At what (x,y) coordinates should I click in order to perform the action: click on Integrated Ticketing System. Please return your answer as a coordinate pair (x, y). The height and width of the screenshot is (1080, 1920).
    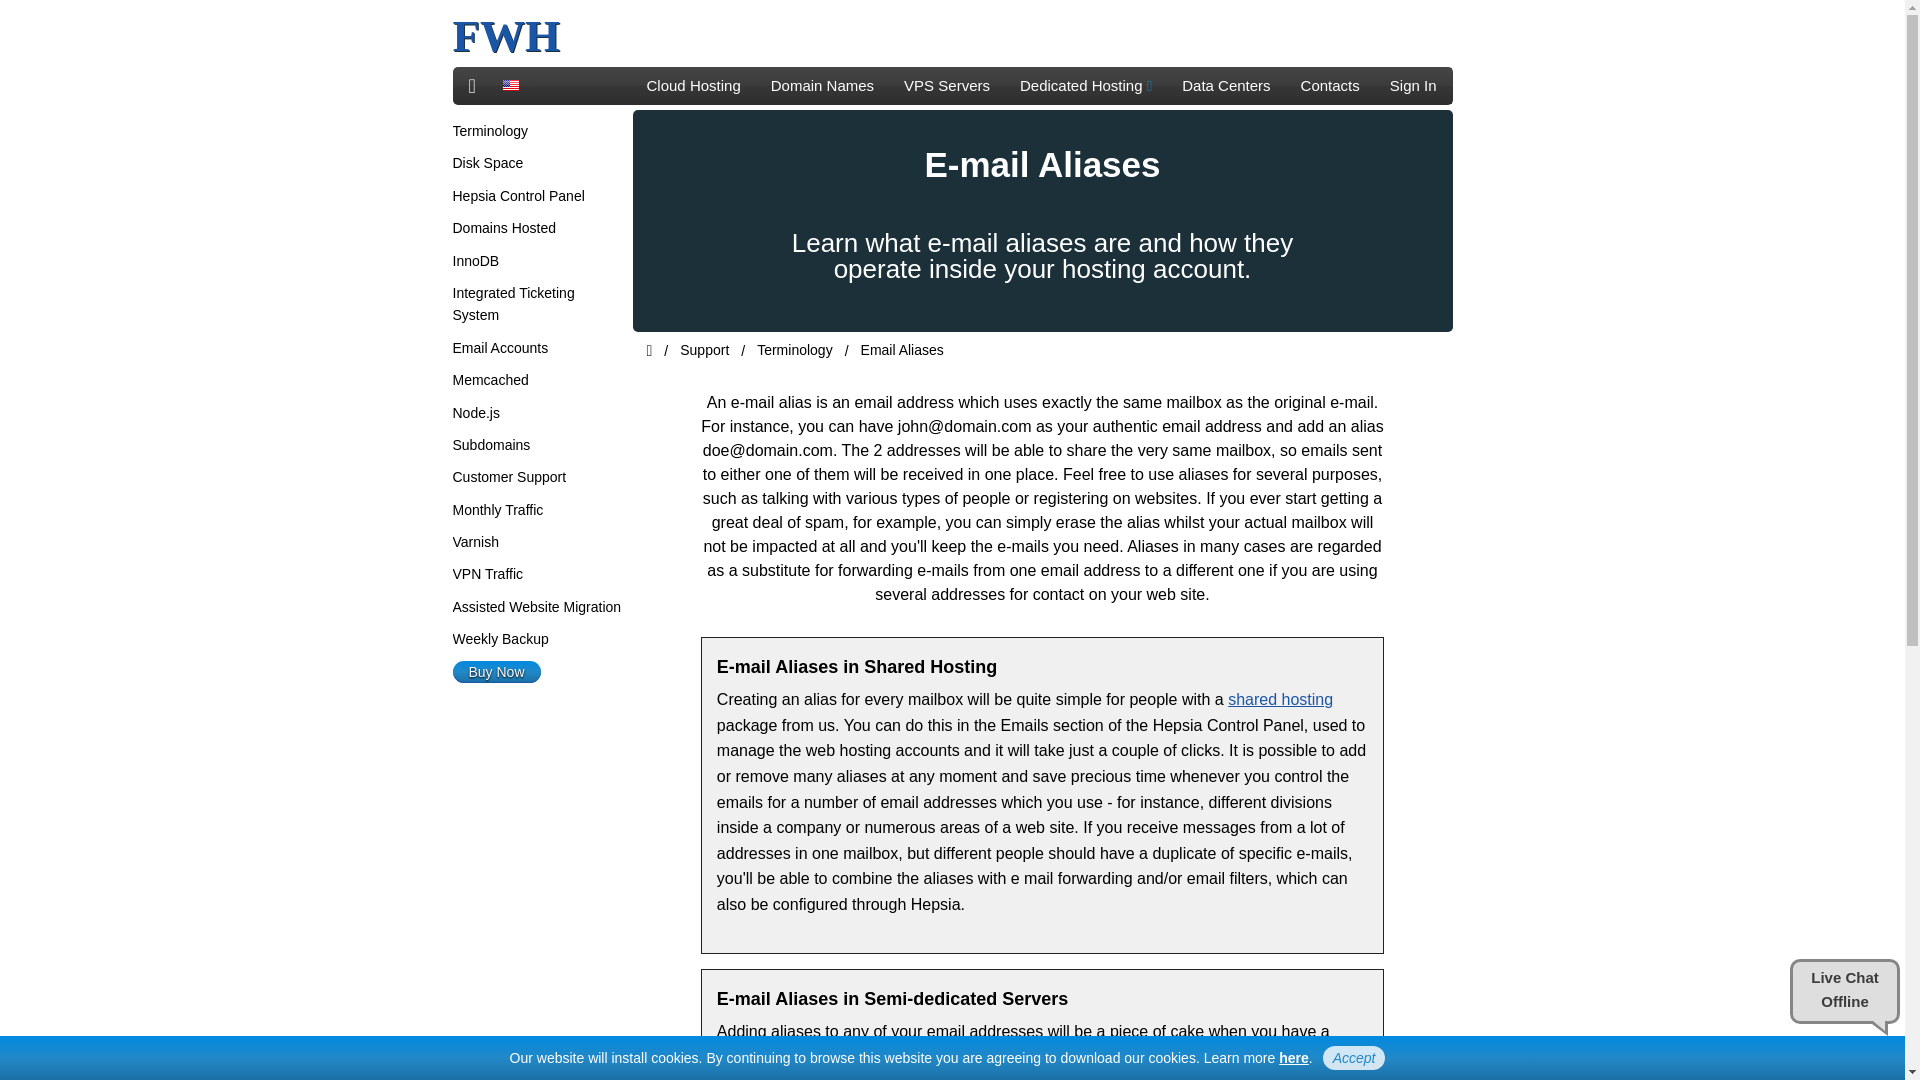
    Looking at the image, I should click on (512, 304).